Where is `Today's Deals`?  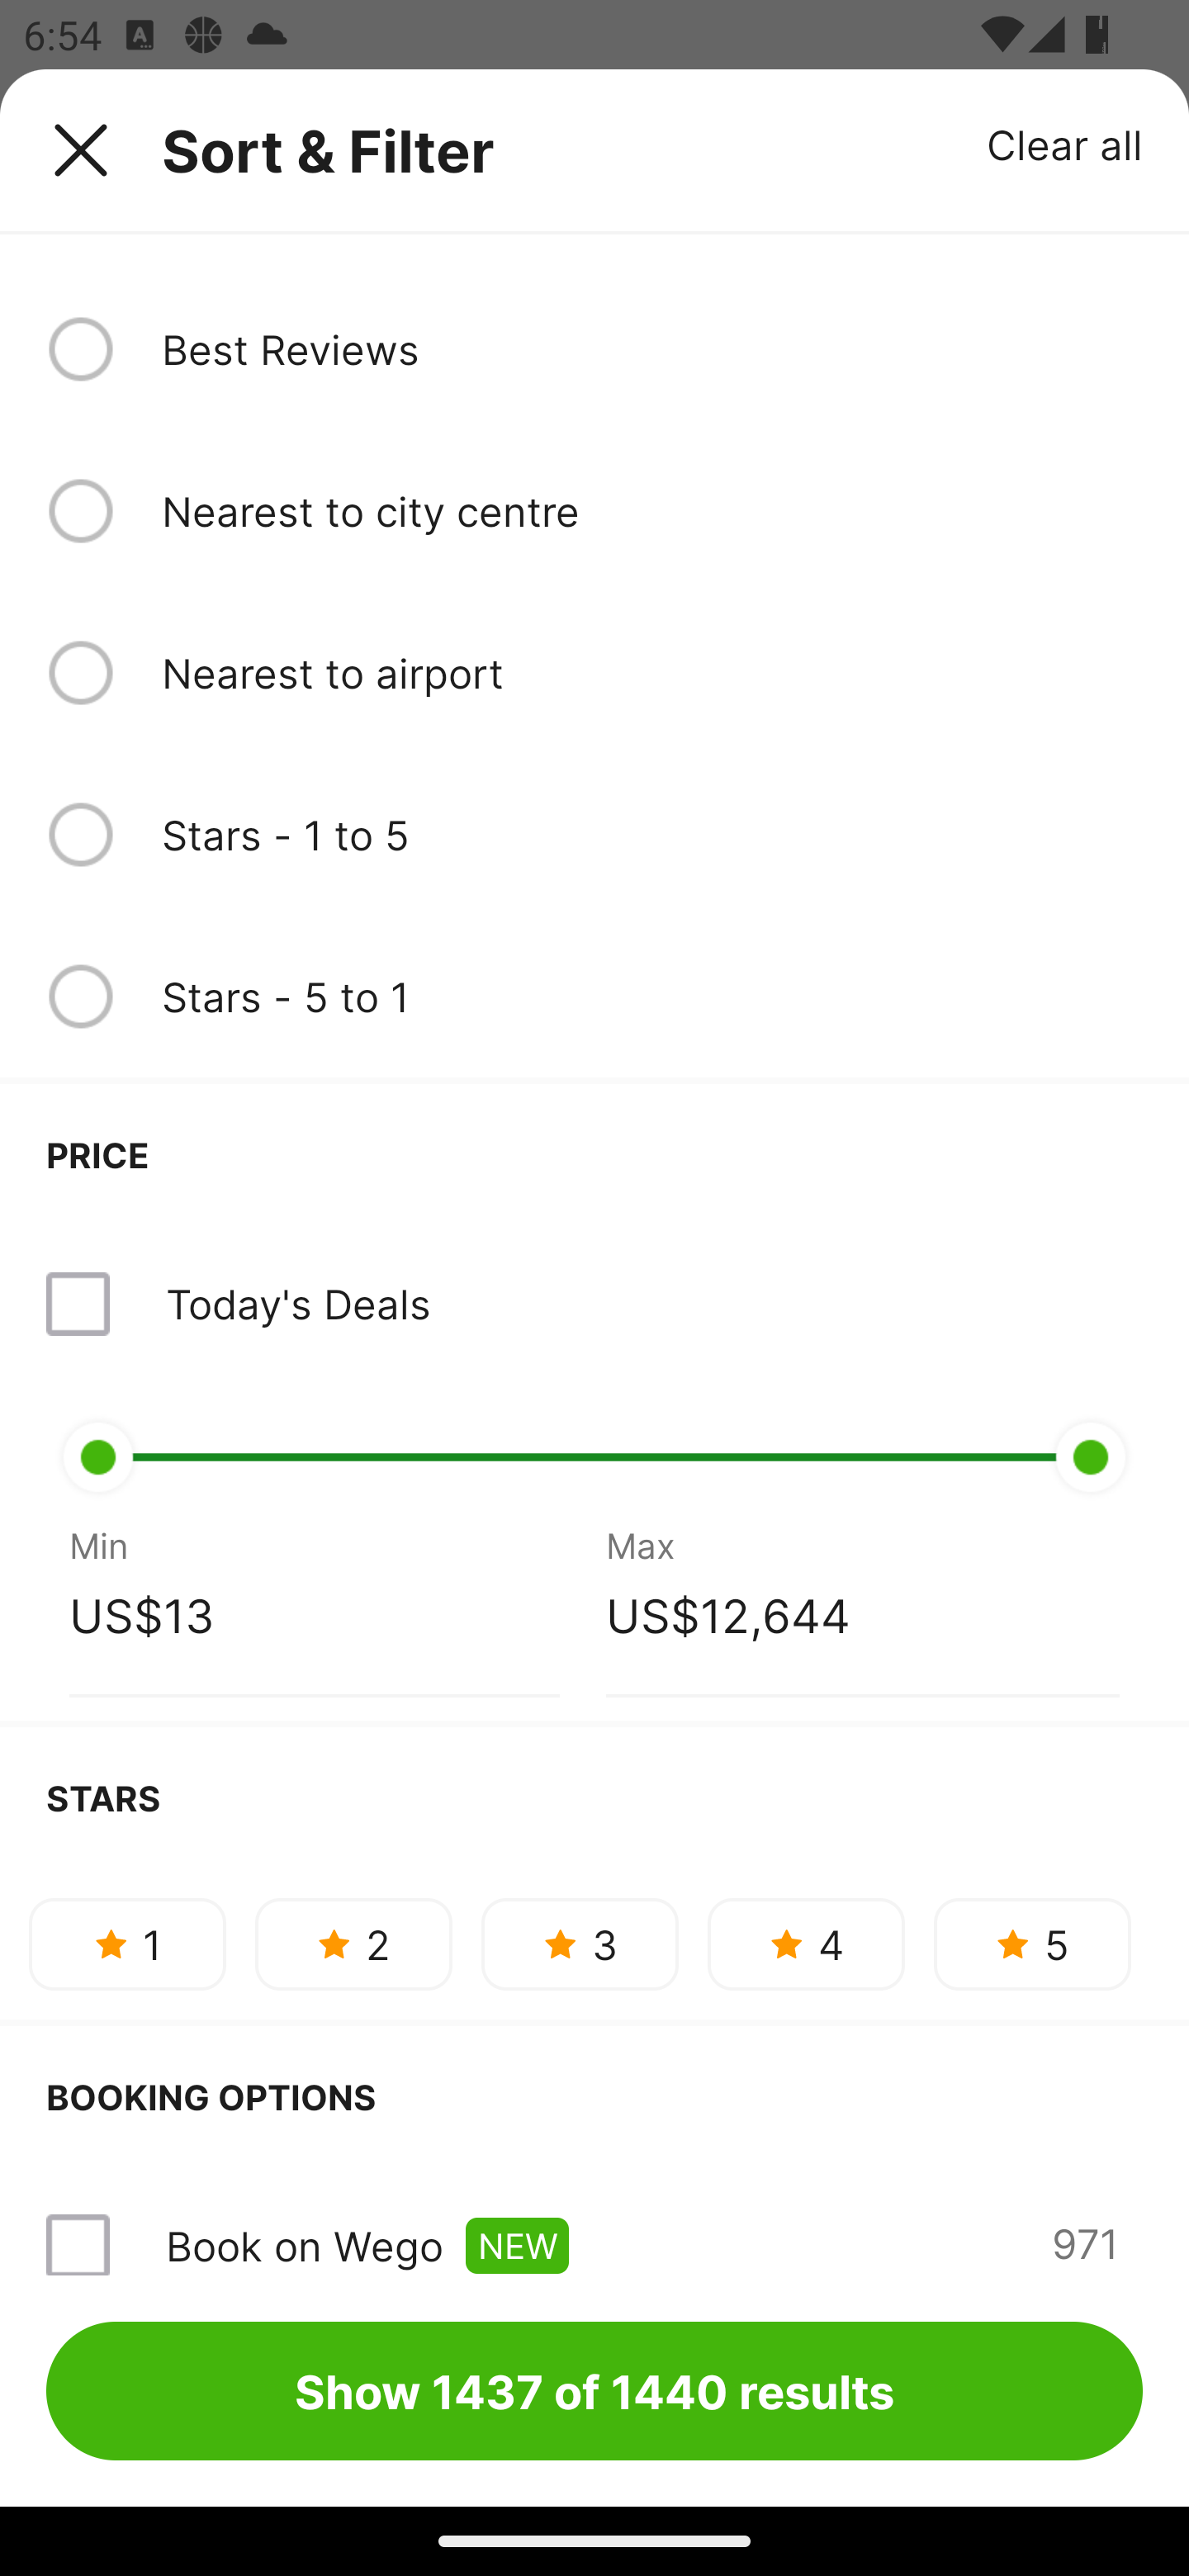 Today's Deals is located at coordinates (297, 1303).